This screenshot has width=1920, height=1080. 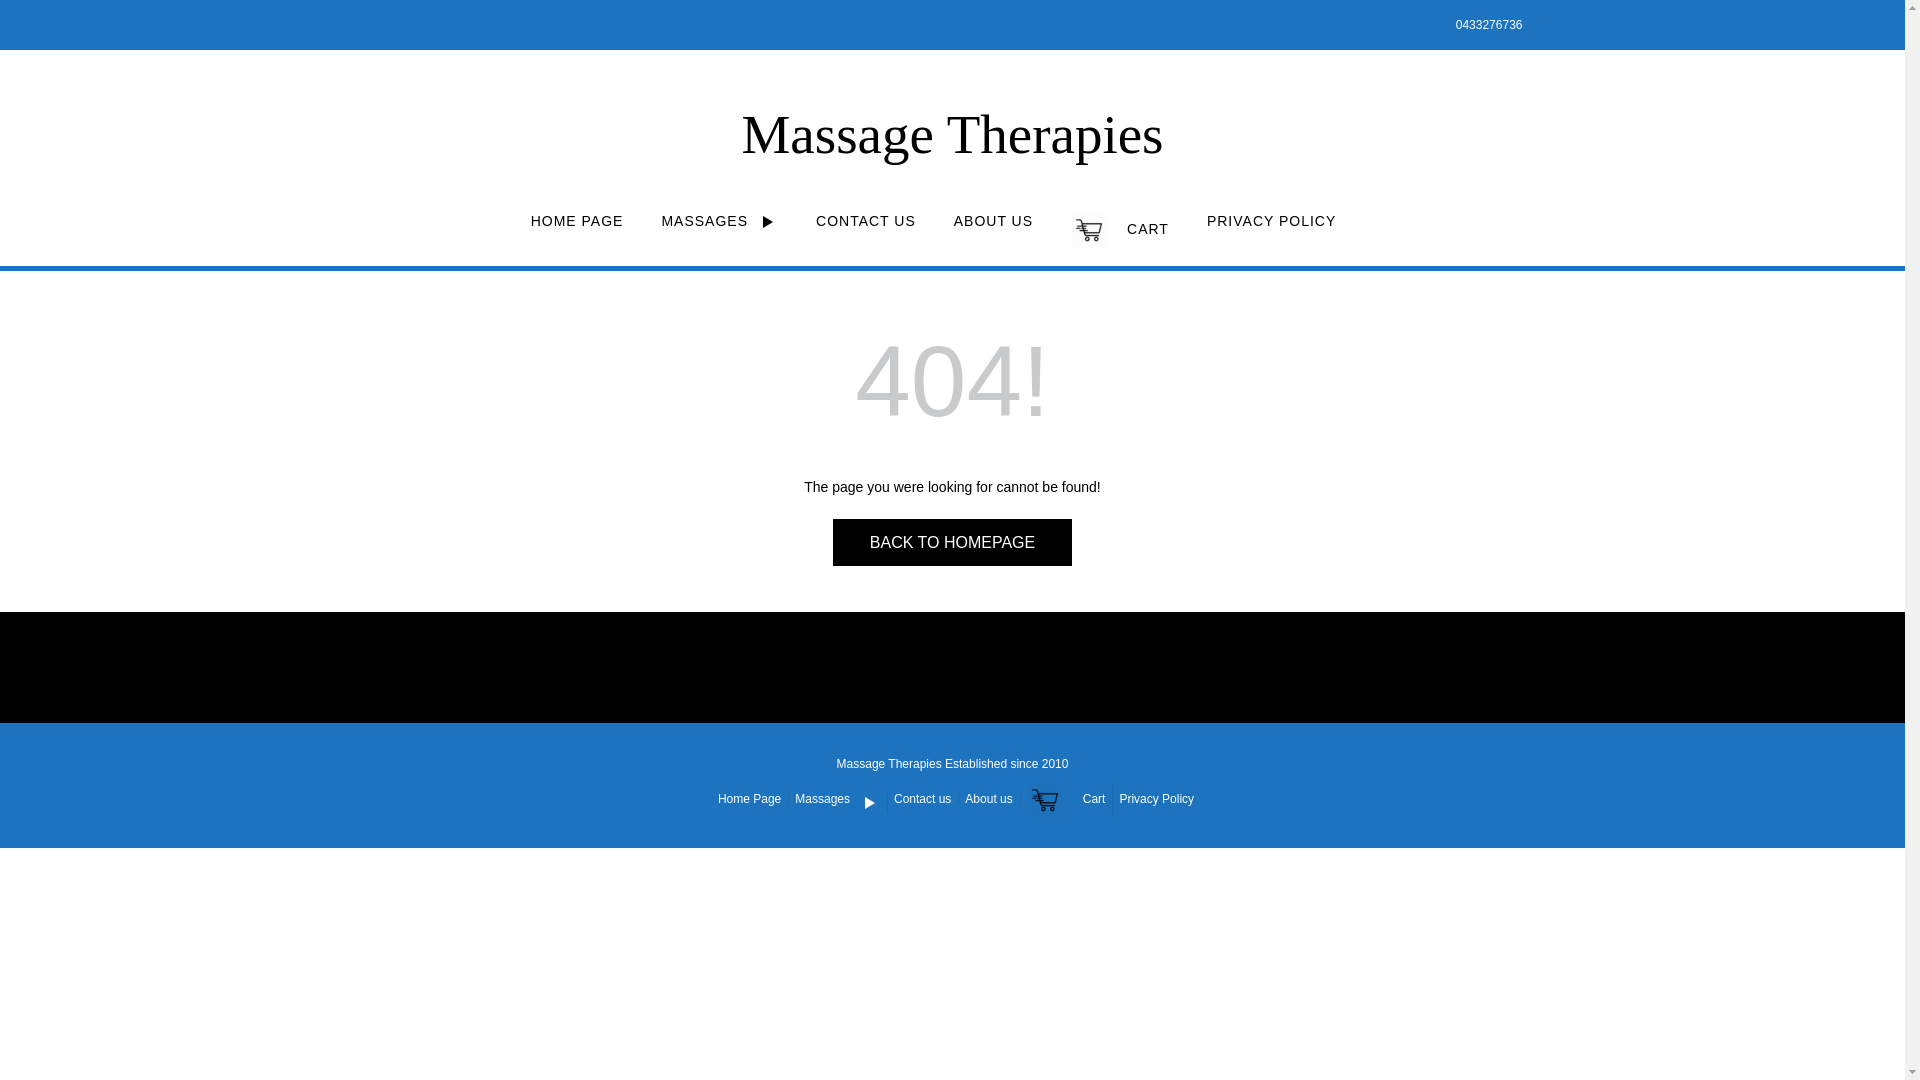 What do you see at coordinates (988, 799) in the screenshot?
I see `About us` at bounding box center [988, 799].